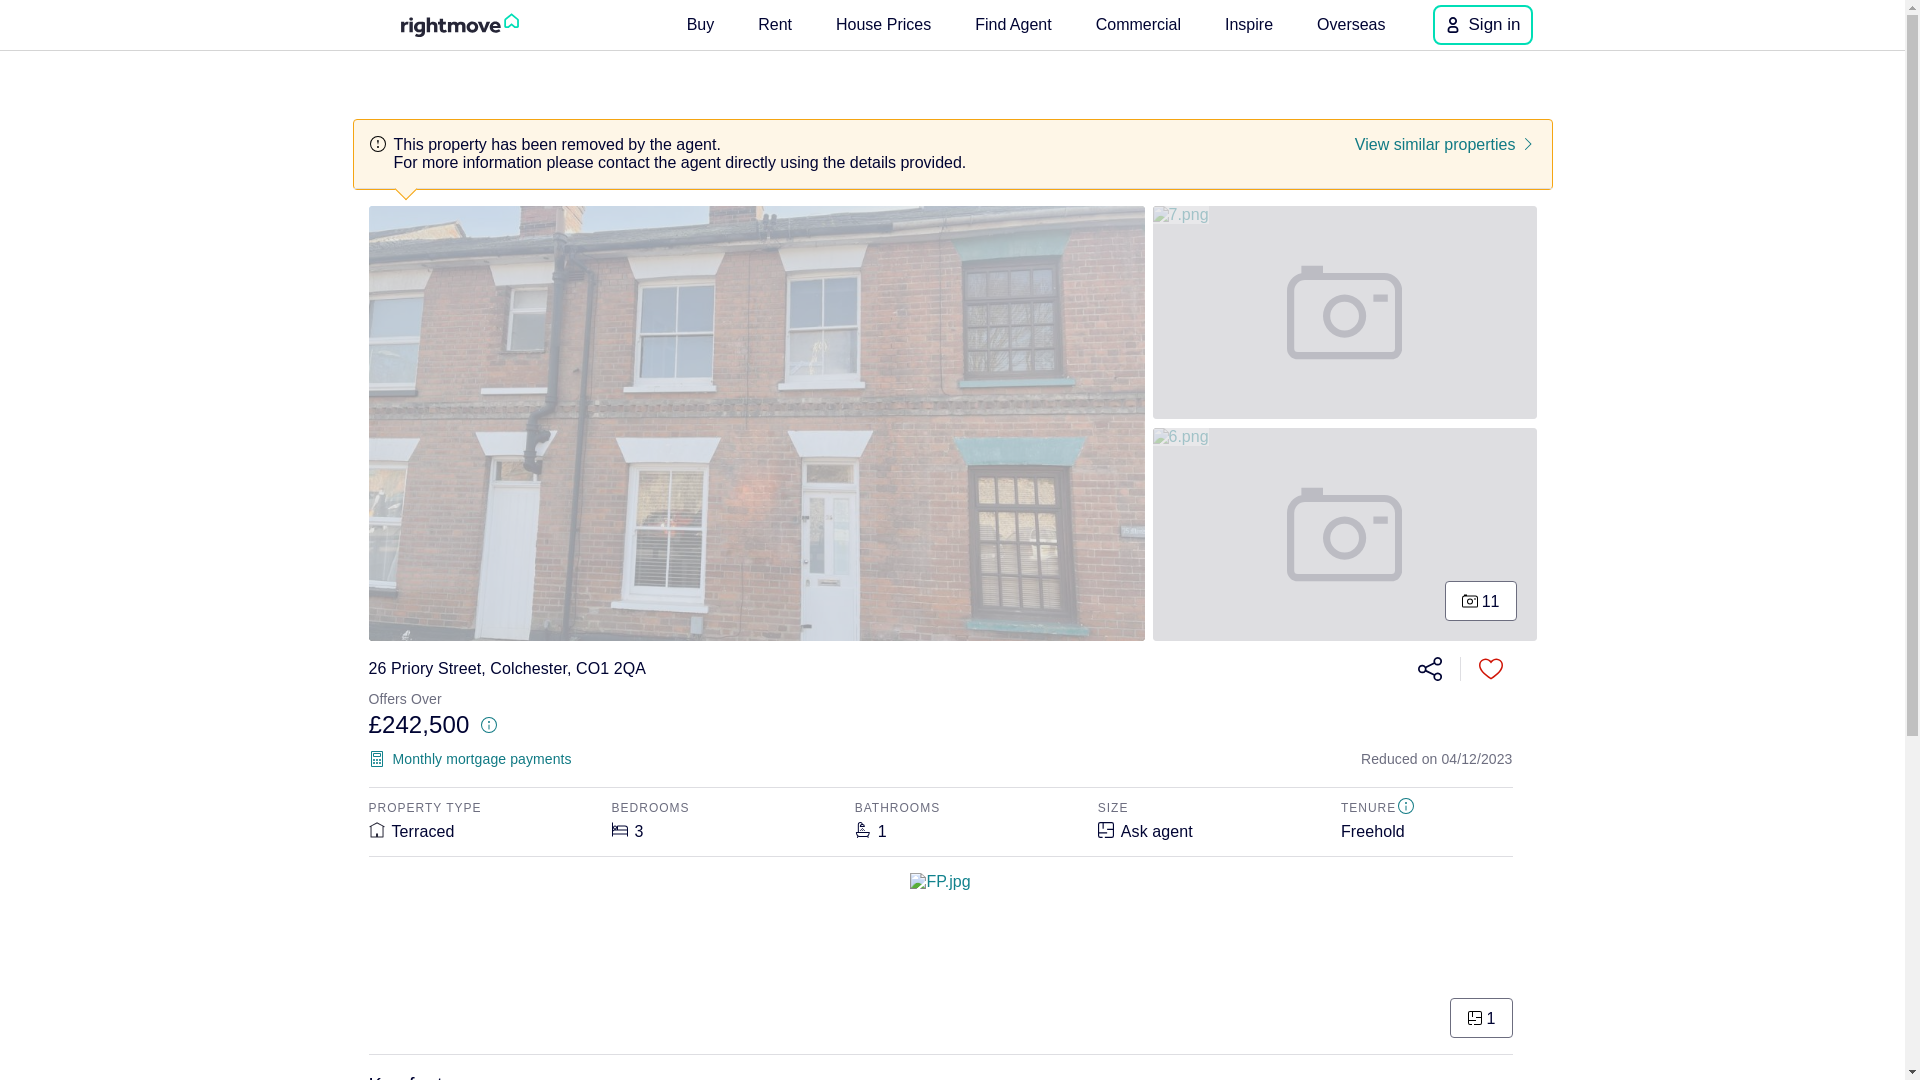 This screenshot has width=1920, height=1080. Describe the element at coordinates (775, 24) in the screenshot. I see `Rent` at that location.